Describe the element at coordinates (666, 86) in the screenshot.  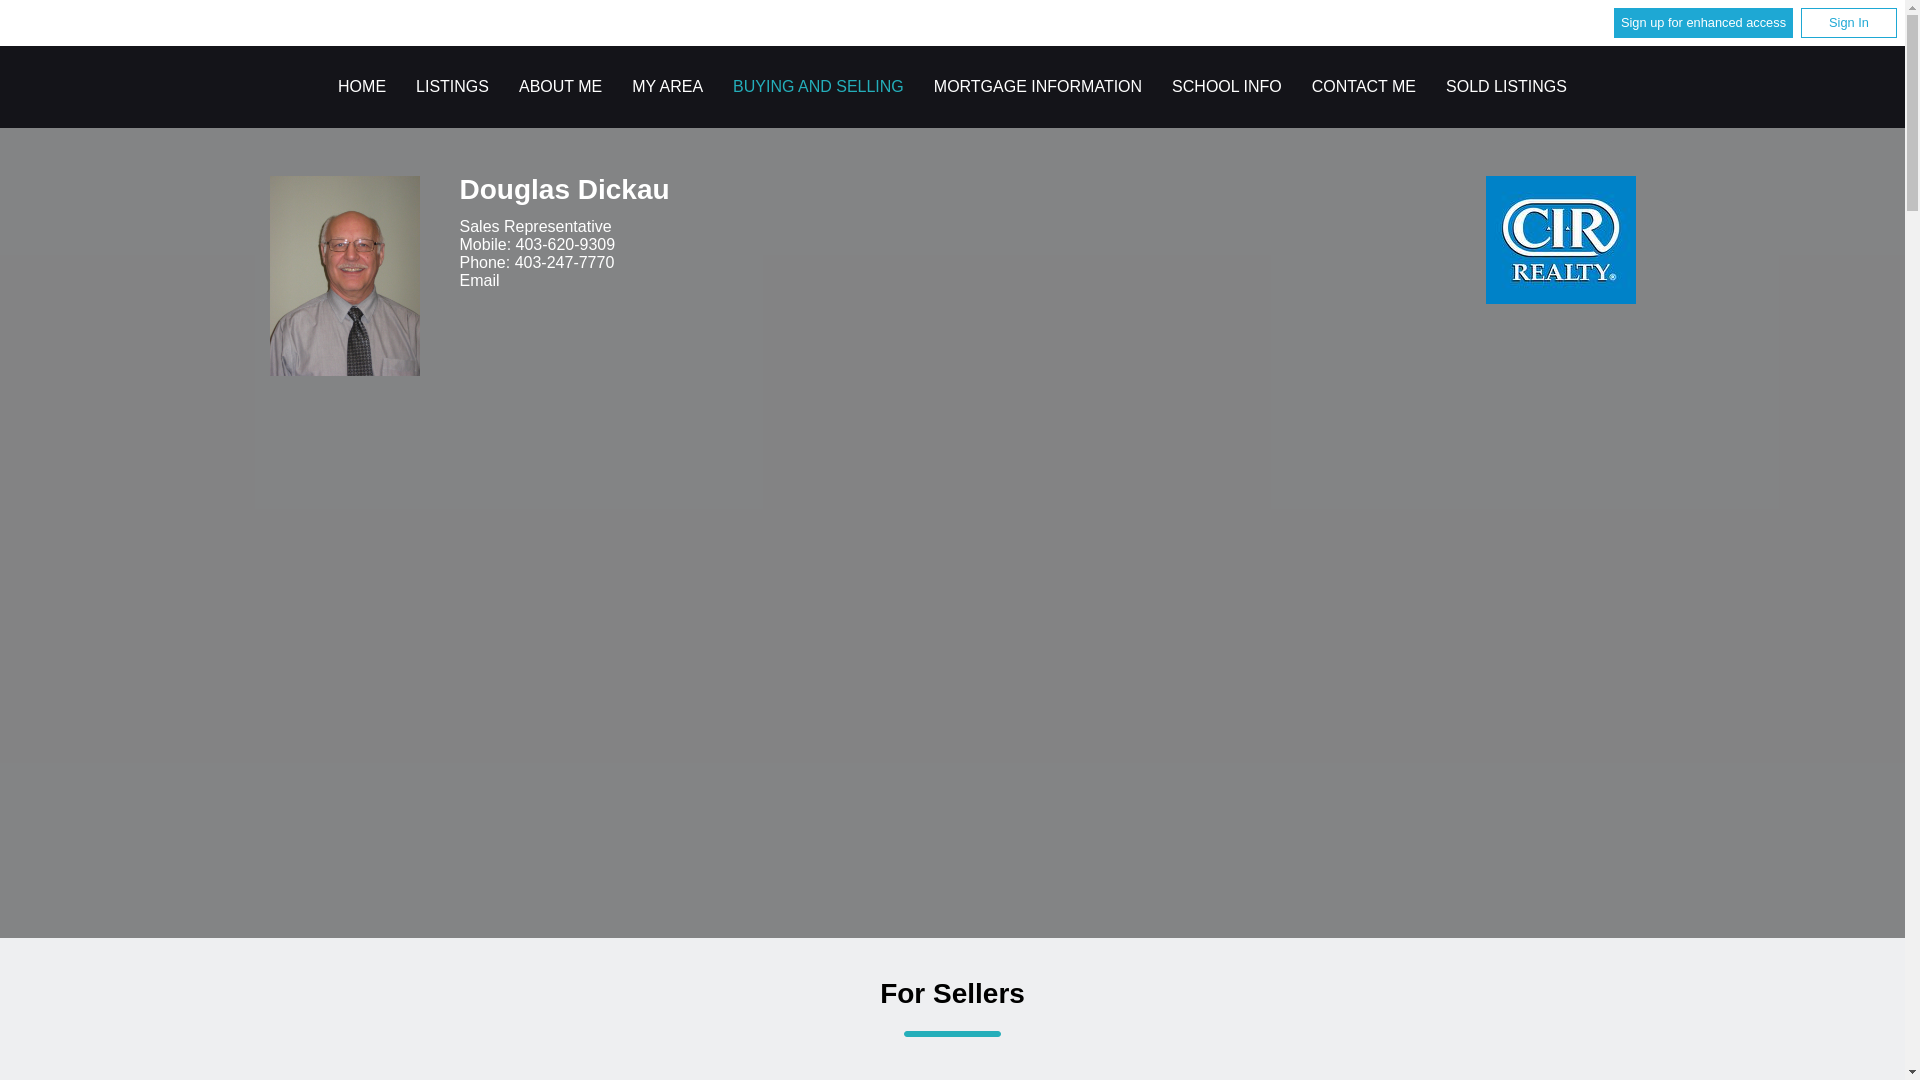
I see `MY AREA` at that location.